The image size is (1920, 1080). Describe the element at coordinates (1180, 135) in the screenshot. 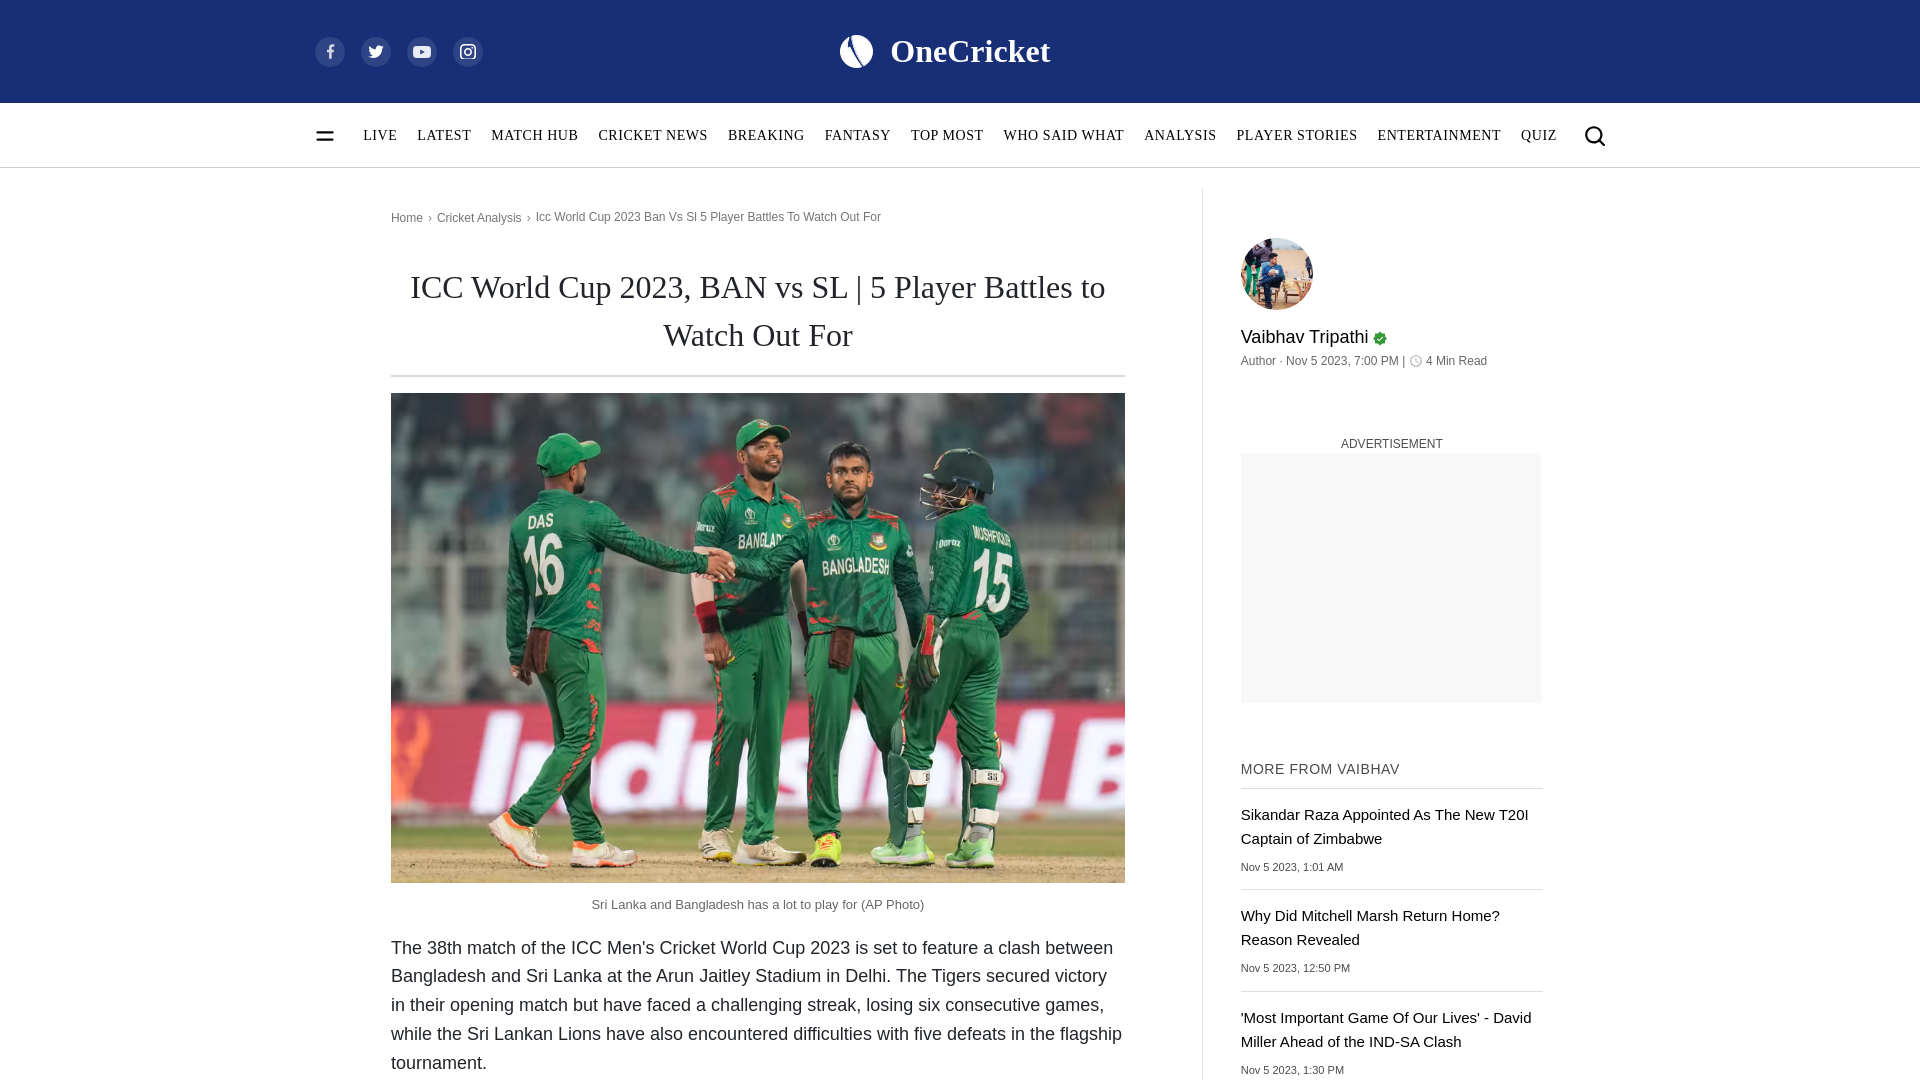

I see `ANALYSIS` at that location.